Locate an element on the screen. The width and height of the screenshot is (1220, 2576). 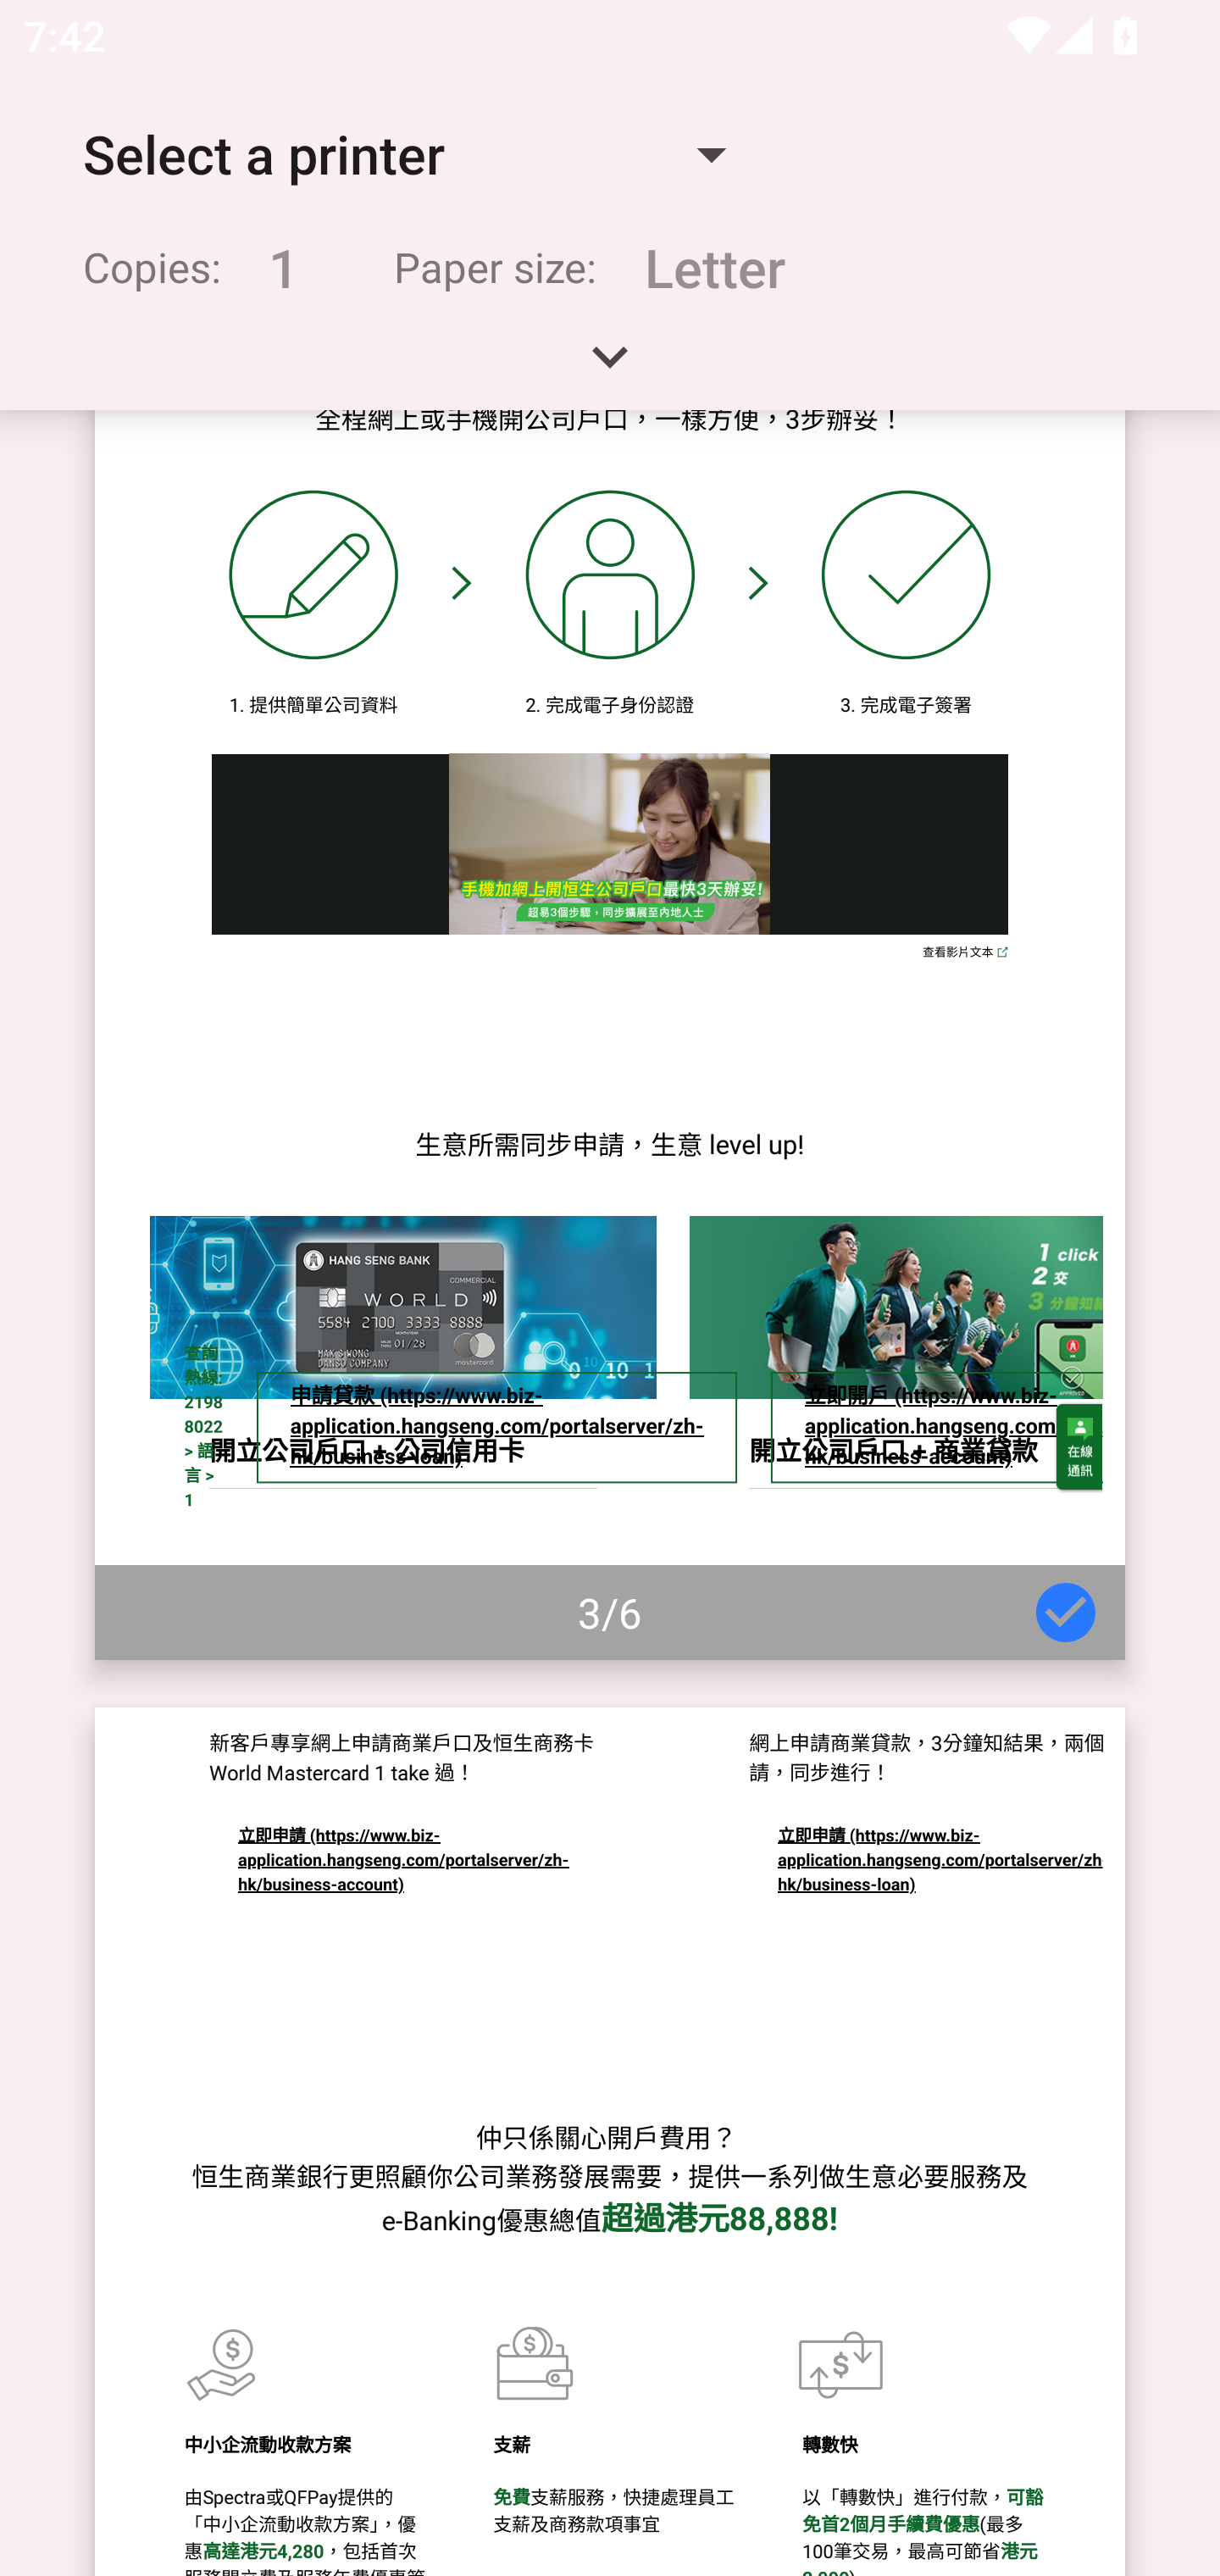
Select a printer is located at coordinates (403, 154).